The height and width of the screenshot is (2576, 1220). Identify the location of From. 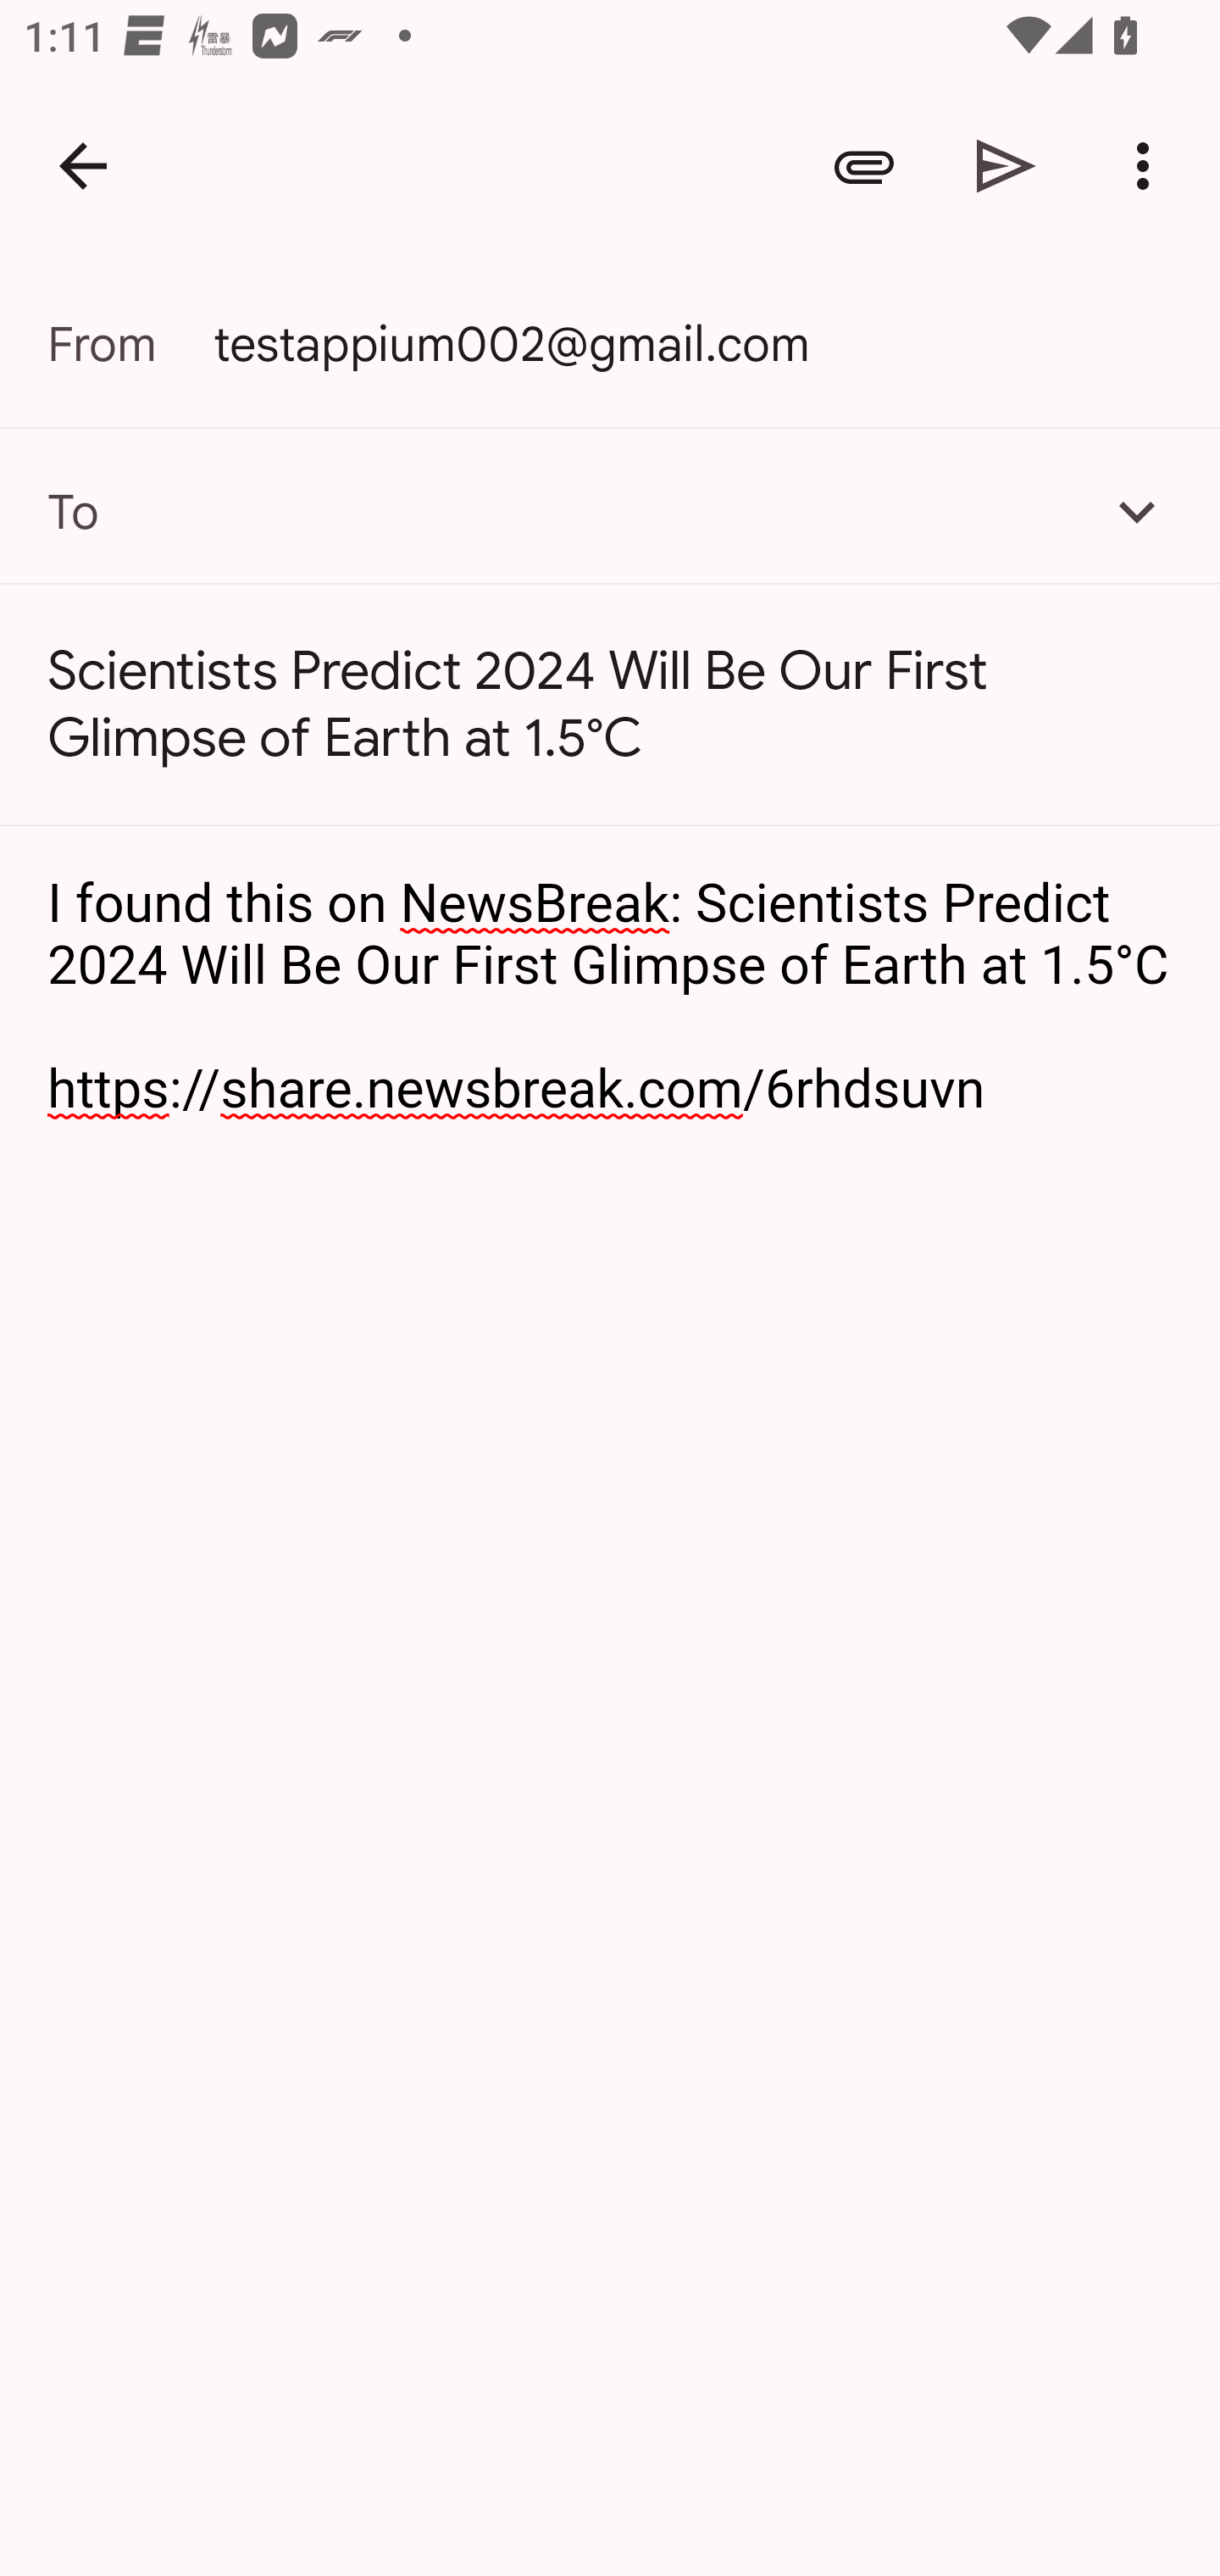
(130, 344).